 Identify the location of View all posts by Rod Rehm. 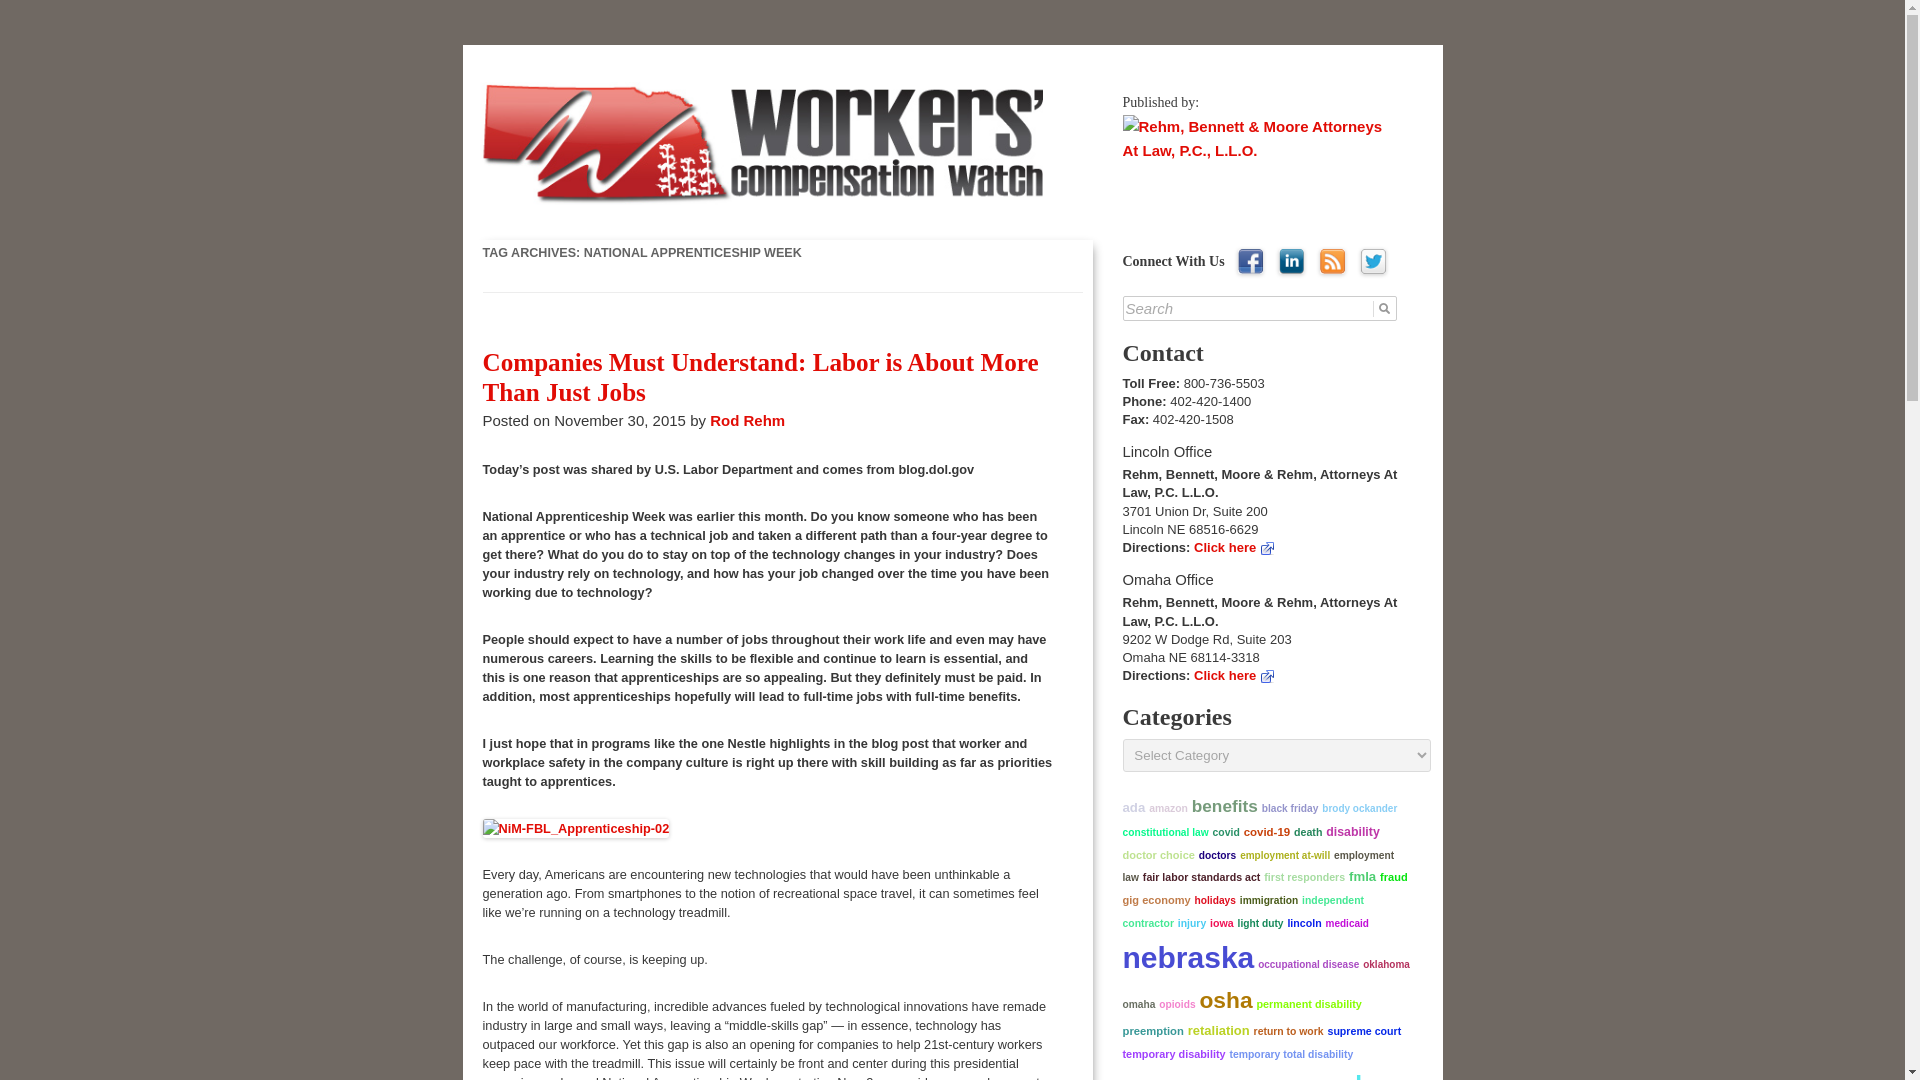
(748, 420).